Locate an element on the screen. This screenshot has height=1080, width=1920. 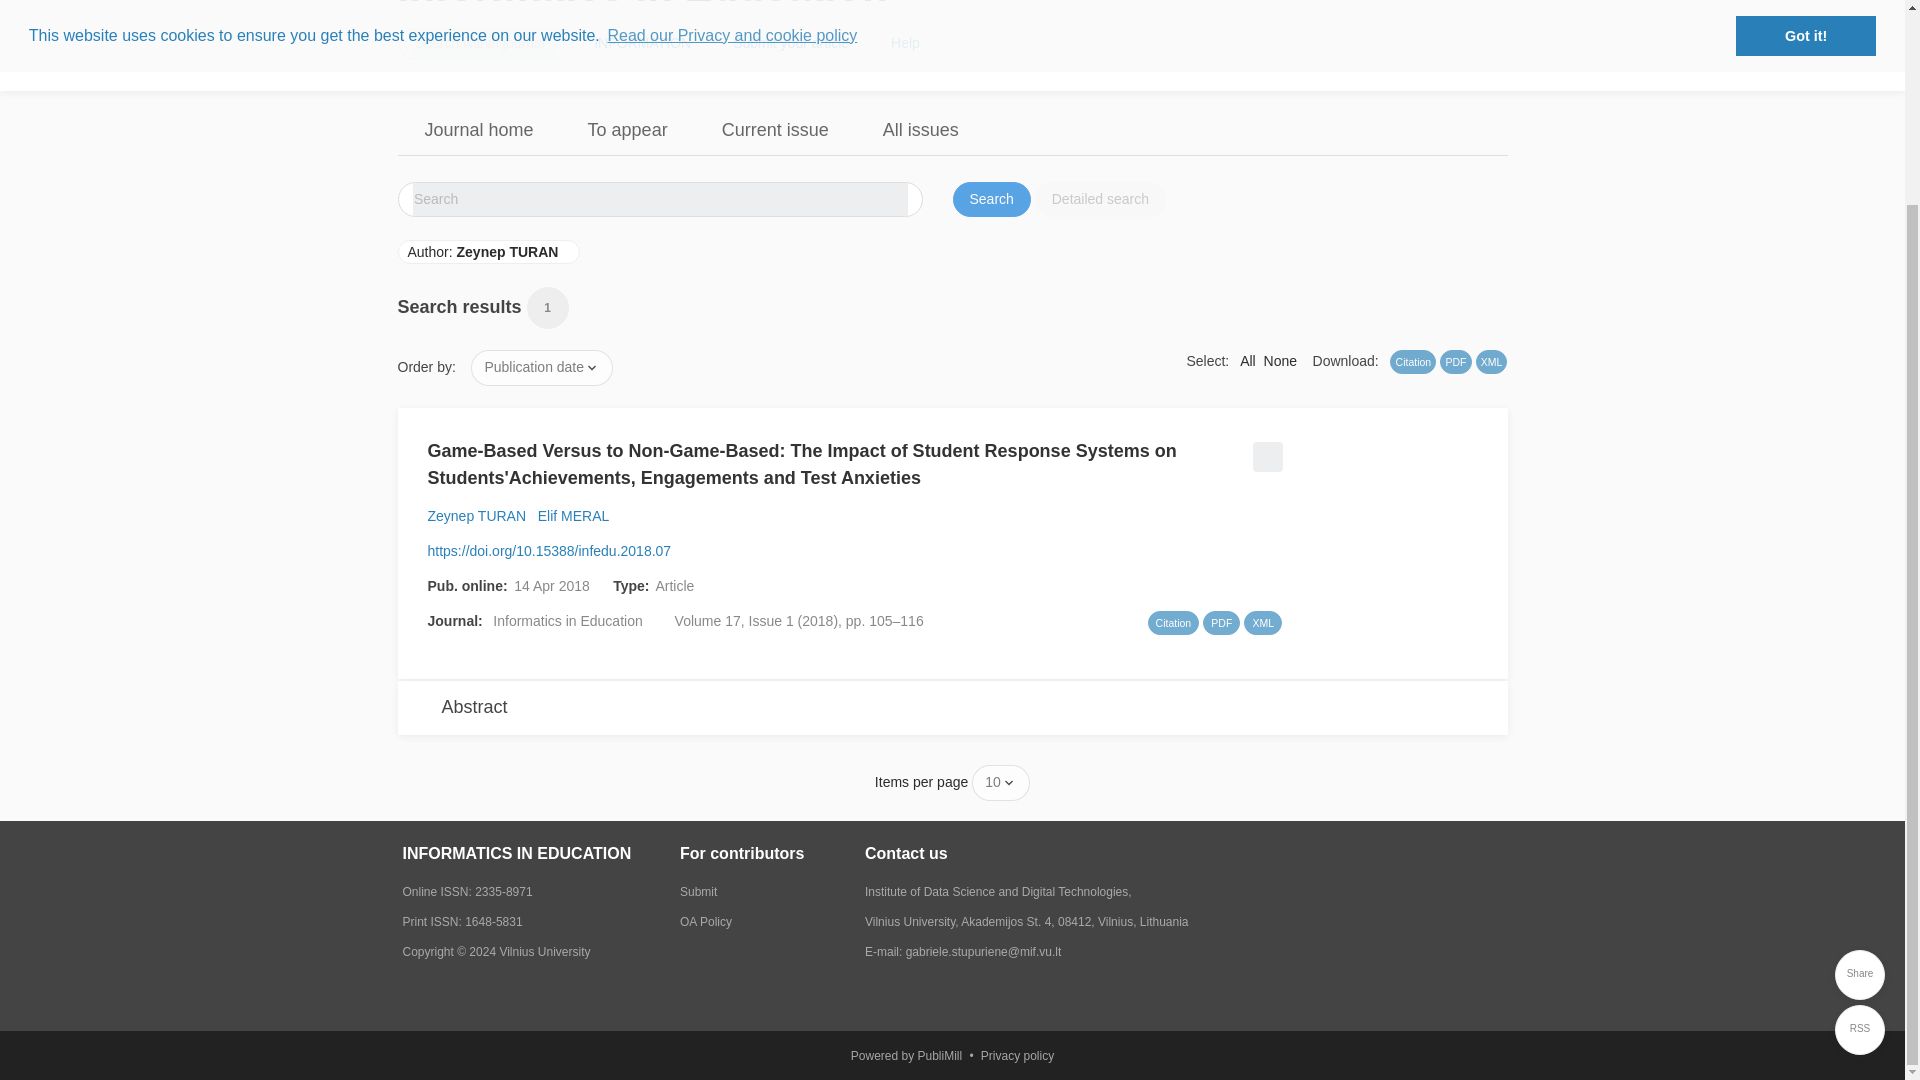
Select all items is located at coordinates (1248, 361).